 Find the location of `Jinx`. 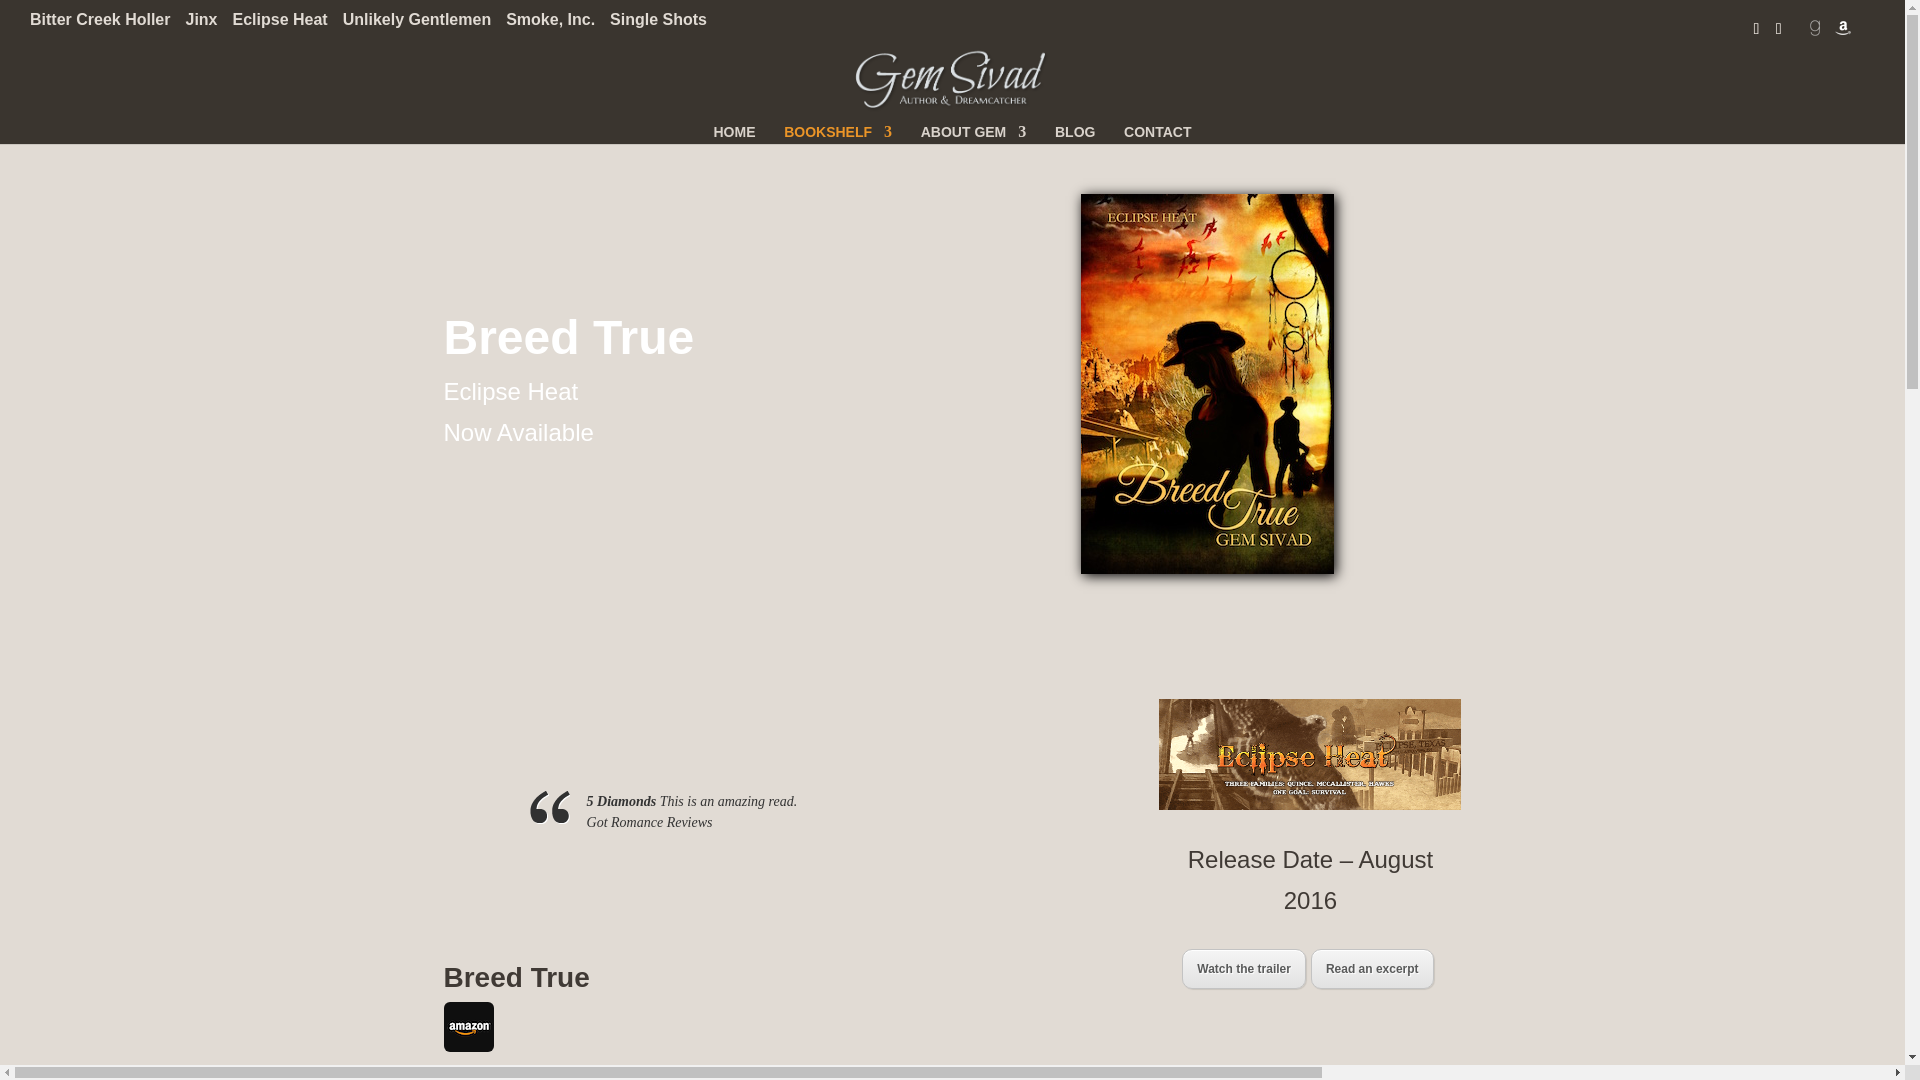

Jinx is located at coordinates (202, 25).